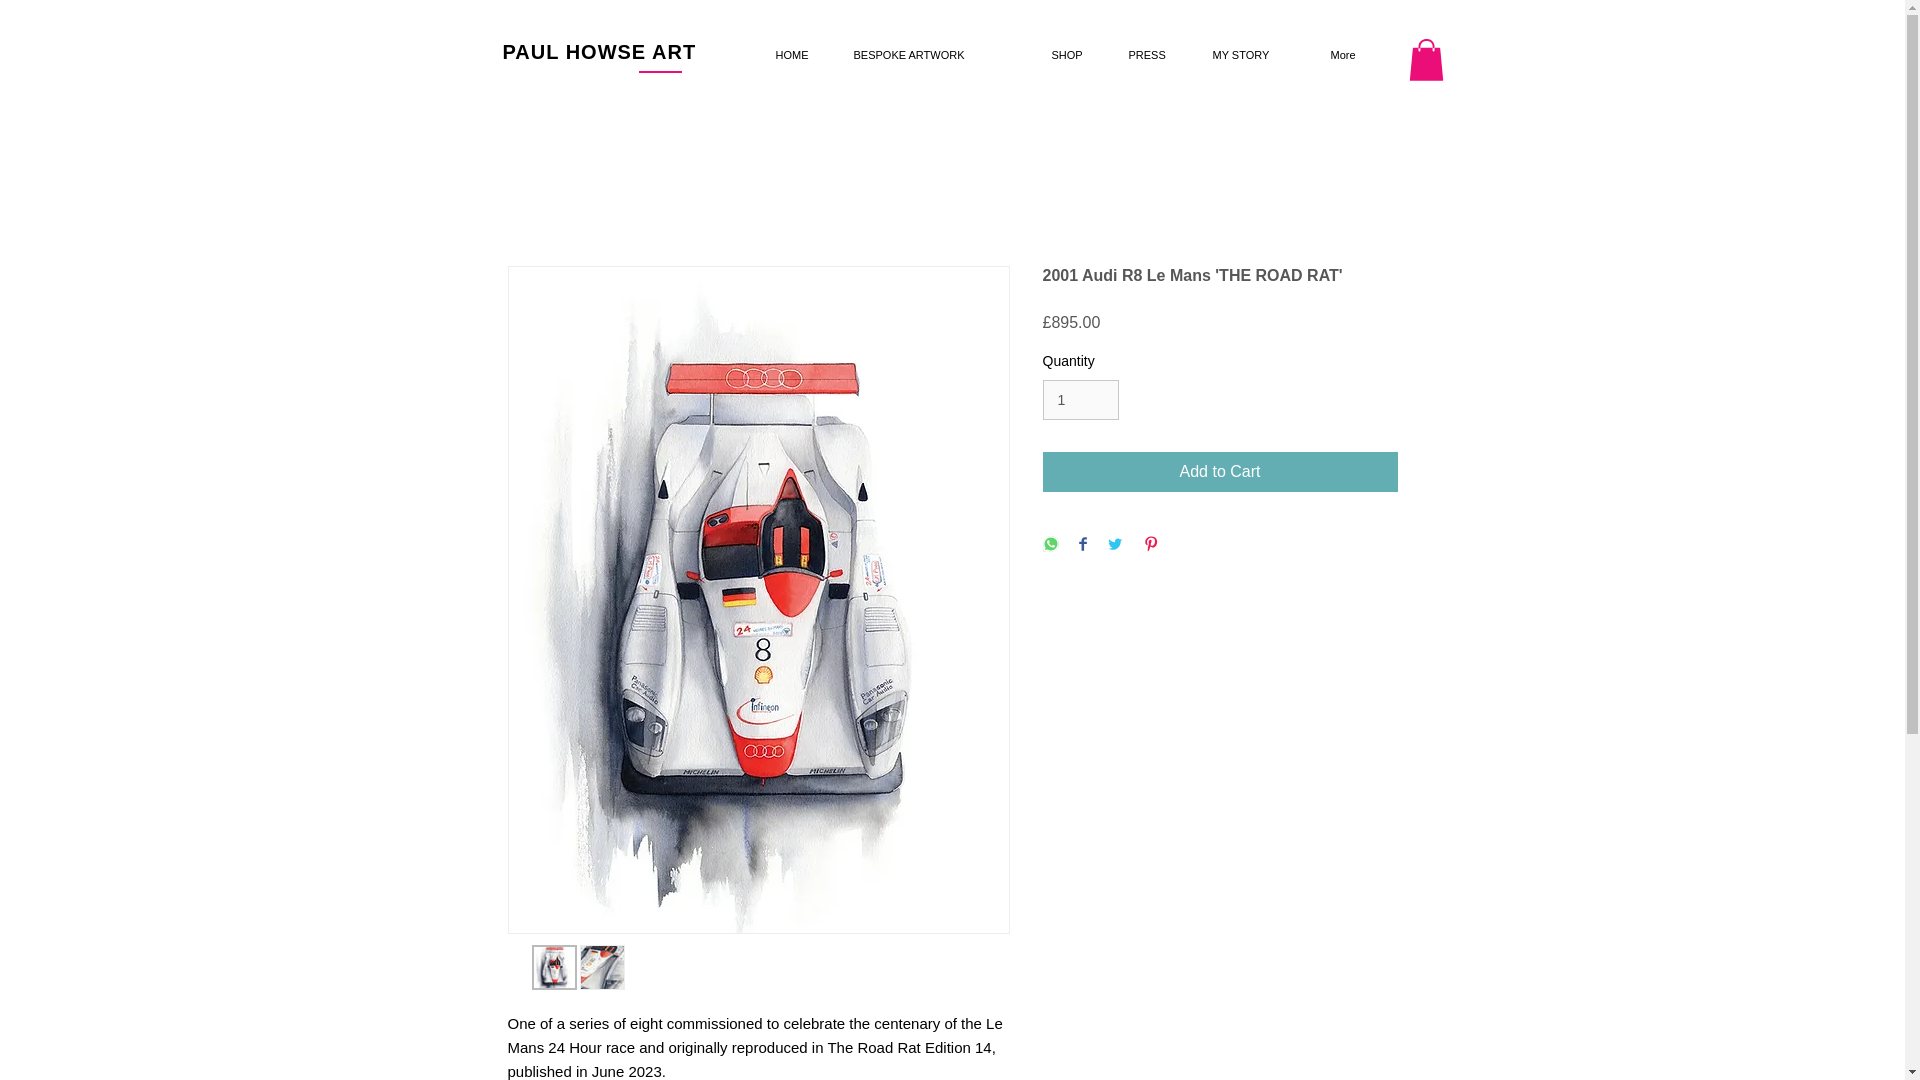  What do you see at coordinates (598, 52) in the screenshot?
I see `PAUL HOWSE ART` at bounding box center [598, 52].